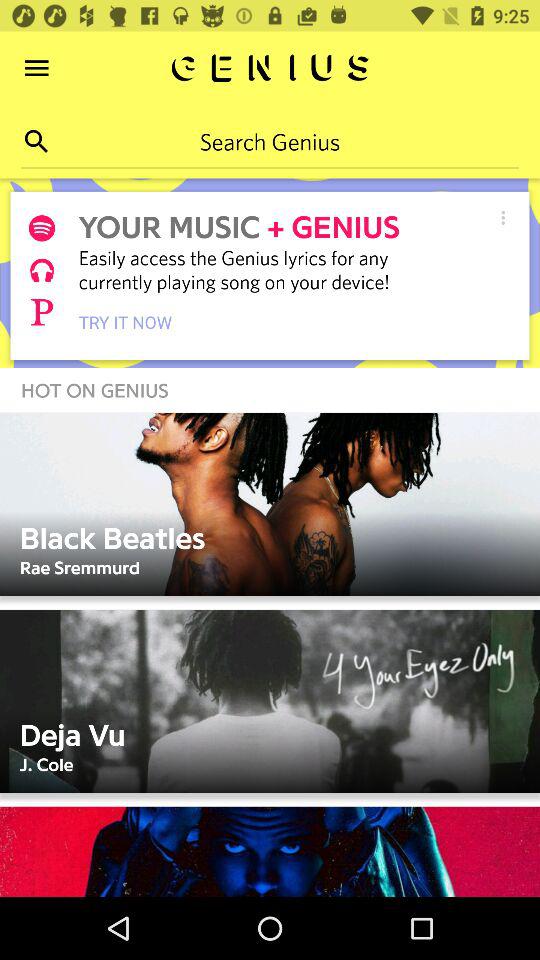 The image size is (540, 960). What do you see at coordinates (36, 142) in the screenshot?
I see `search music` at bounding box center [36, 142].